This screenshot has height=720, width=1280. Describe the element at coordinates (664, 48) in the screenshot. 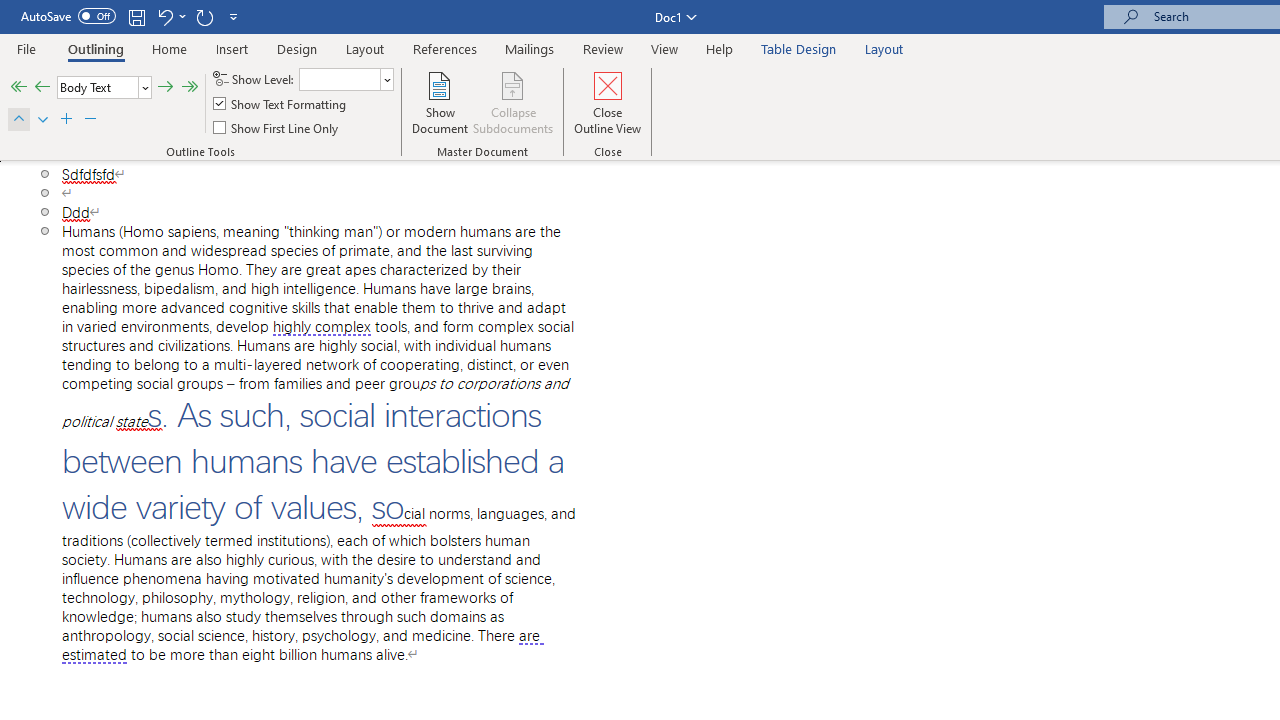

I see `View` at that location.